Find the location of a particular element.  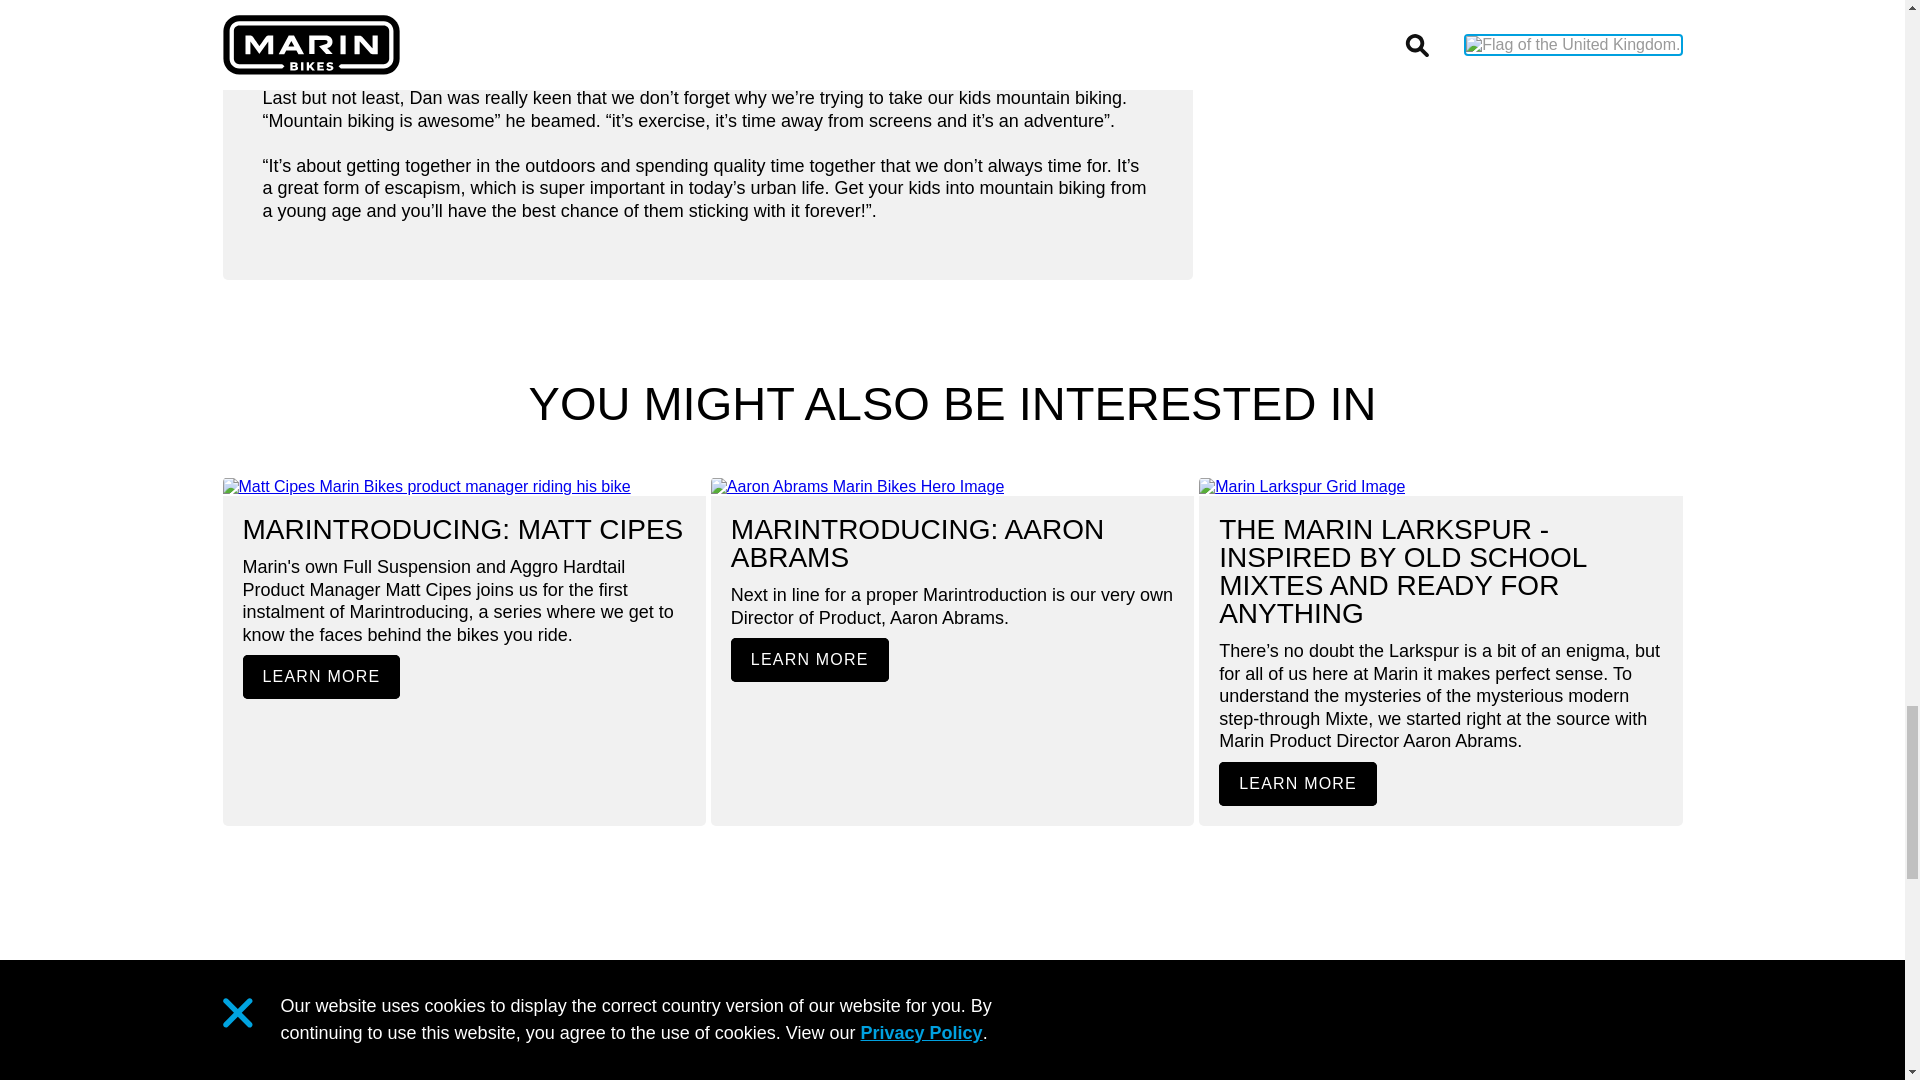

MARINTRODUCING: AARON ABRAMS is located at coordinates (918, 544).